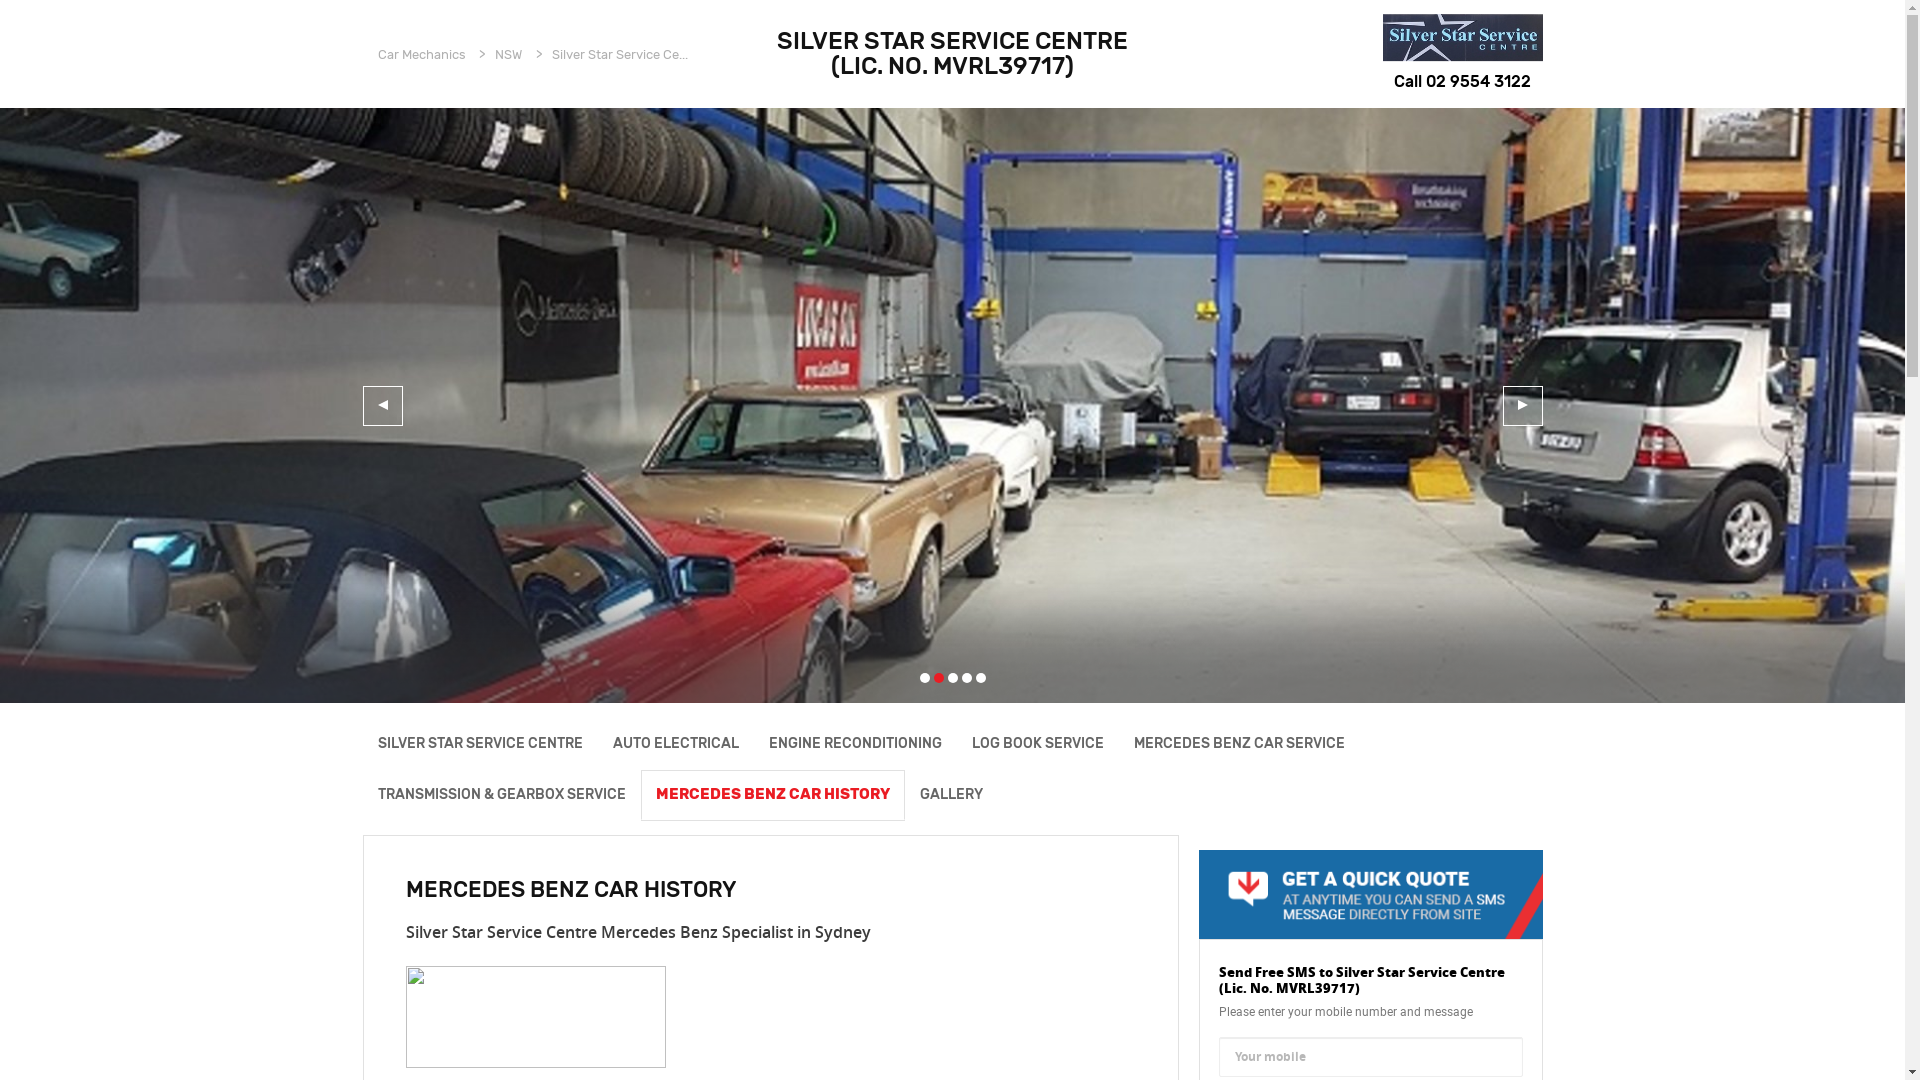 This screenshot has height=1080, width=1920. I want to click on Car Mechanics, so click(422, 54).